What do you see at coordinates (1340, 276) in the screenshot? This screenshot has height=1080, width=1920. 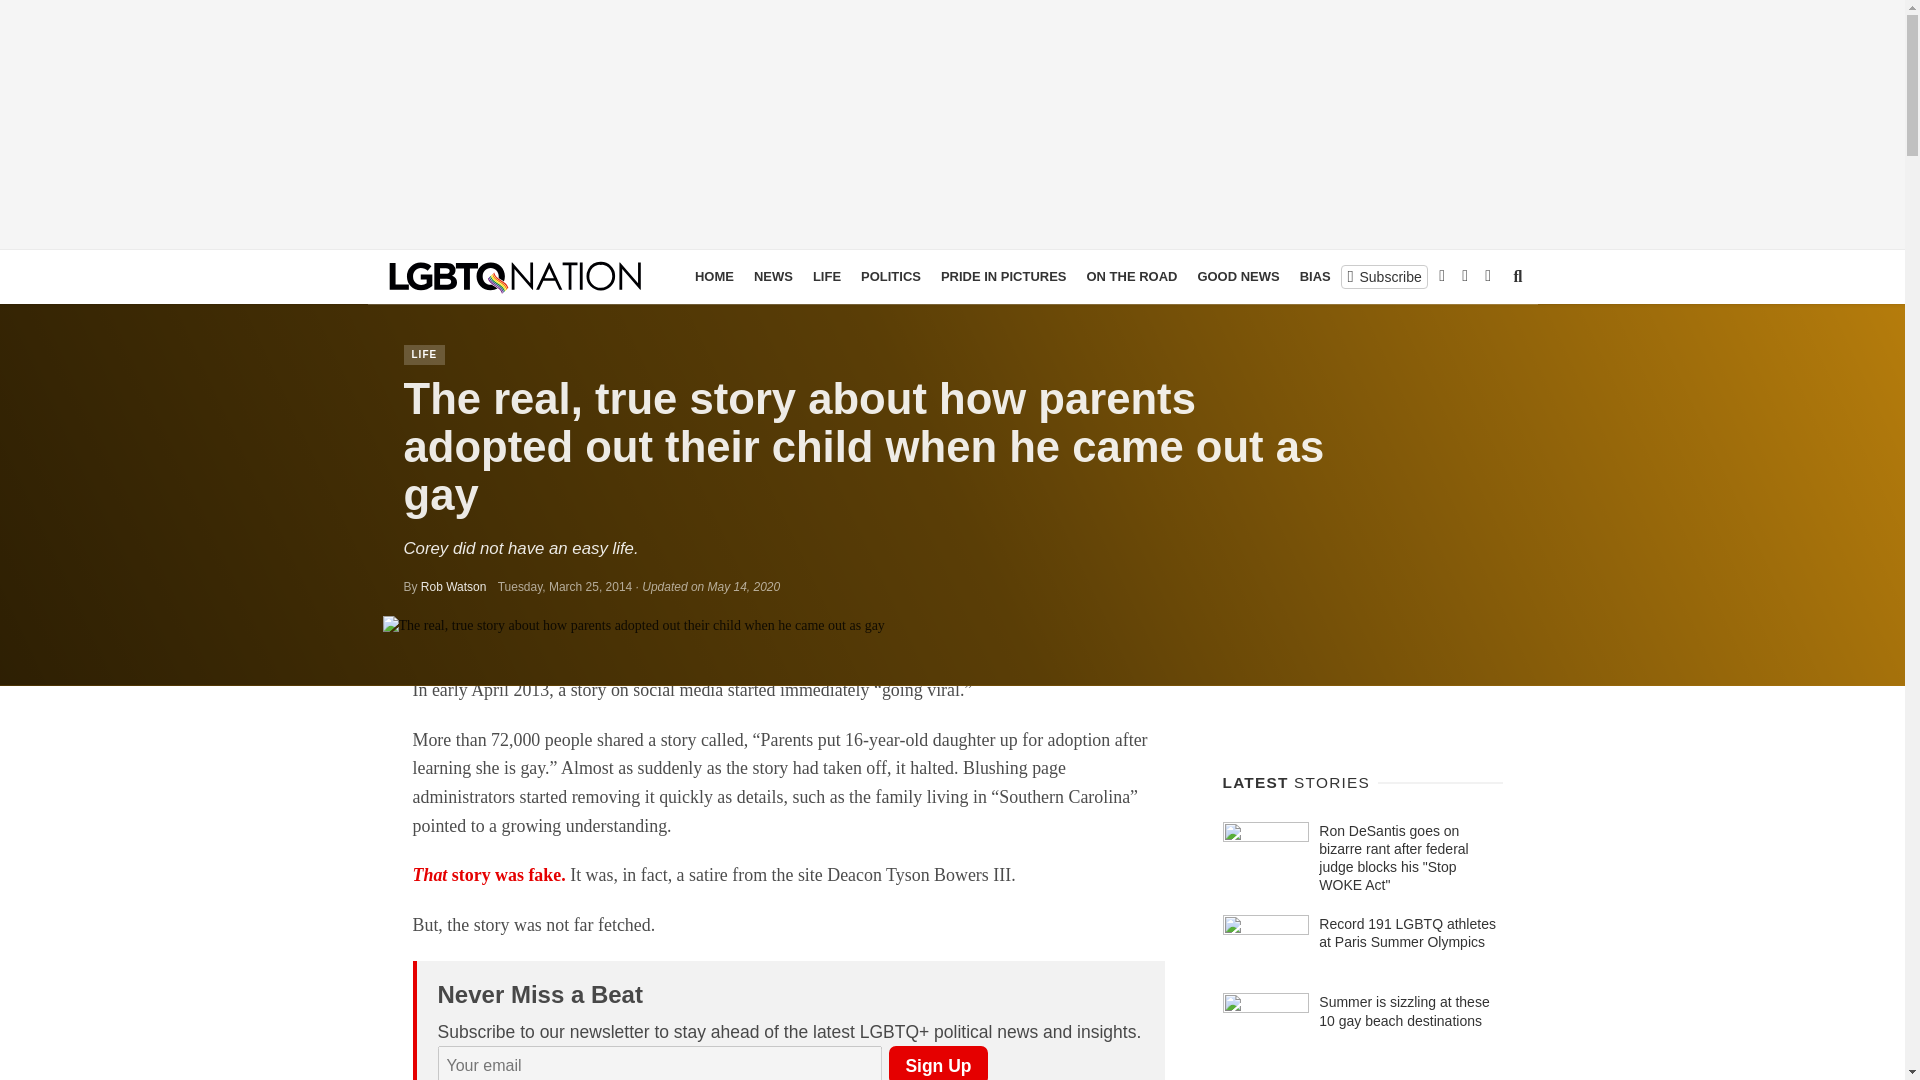 I see `BIAS WATCH` at bounding box center [1340, 276].